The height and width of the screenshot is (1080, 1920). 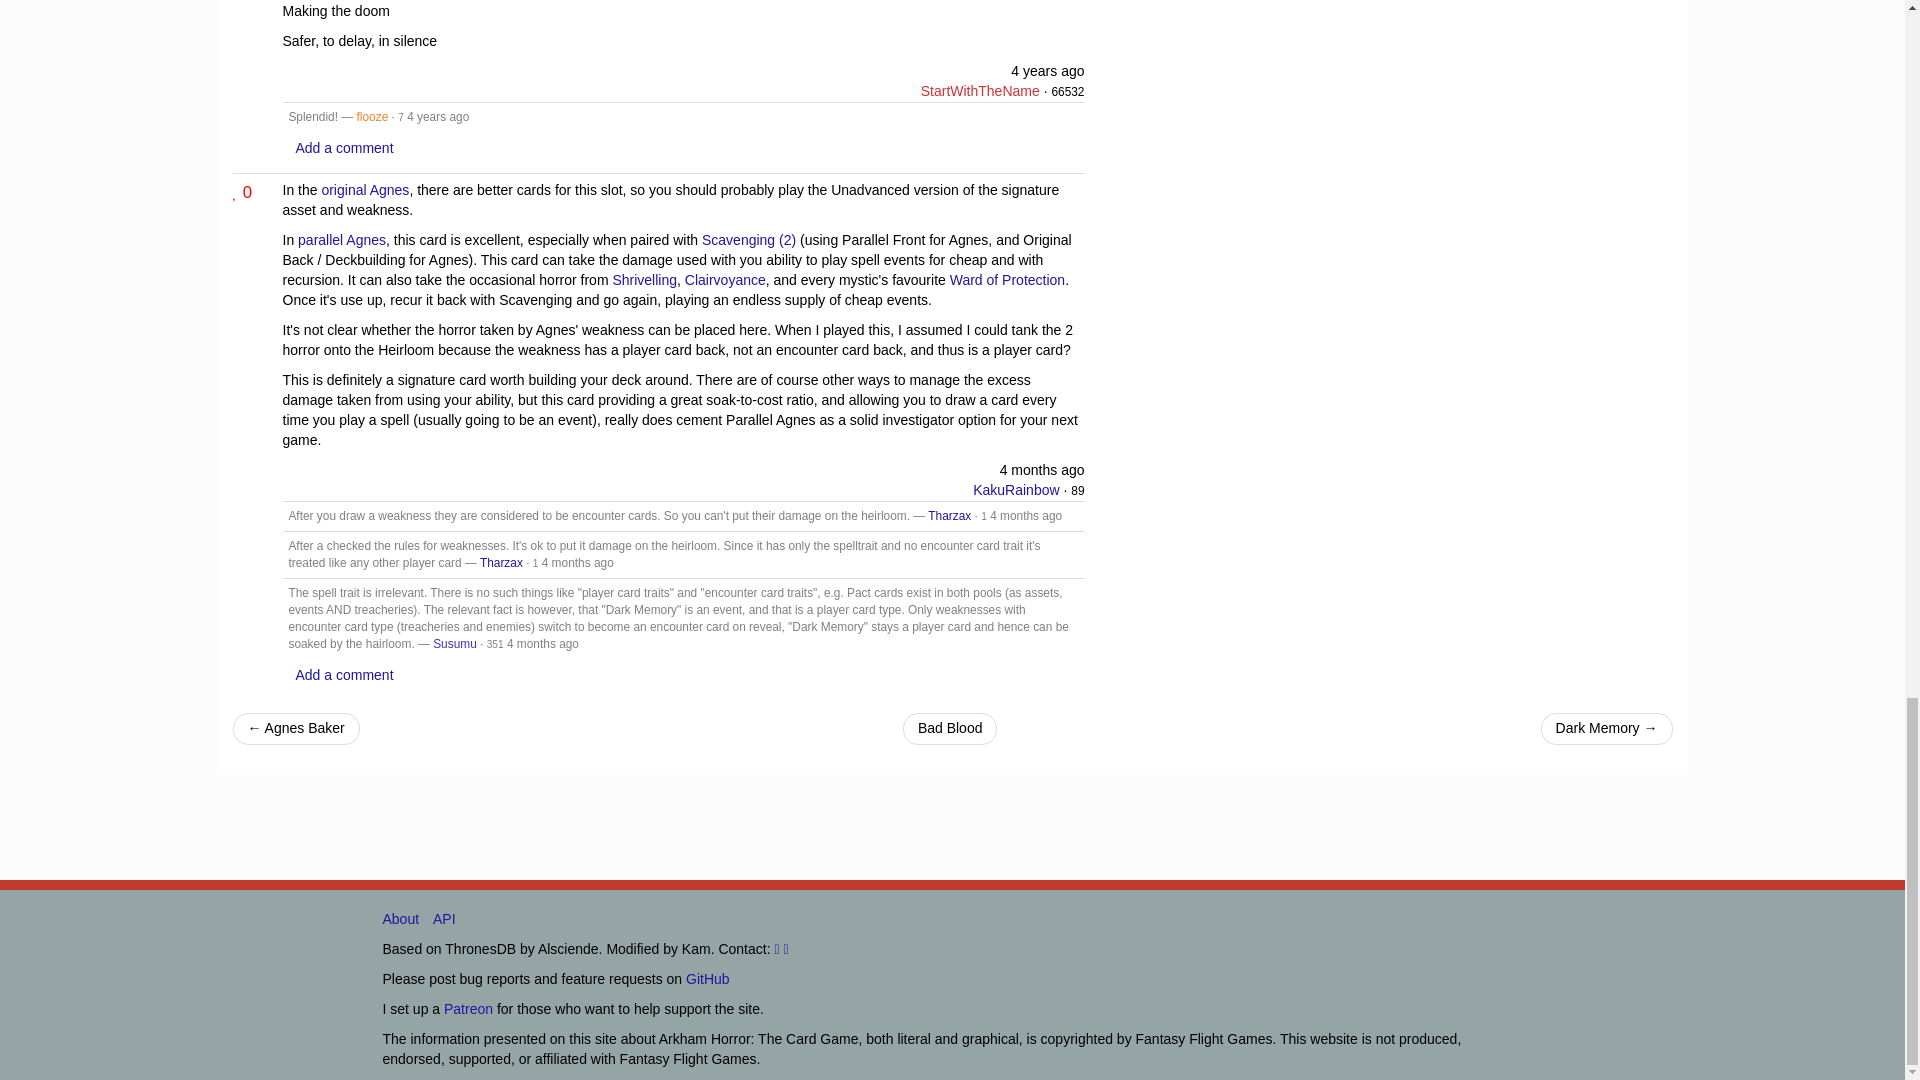 I want to click on Monday, April 1, 2024 9:04 PM, so click(x=1042, y=470).